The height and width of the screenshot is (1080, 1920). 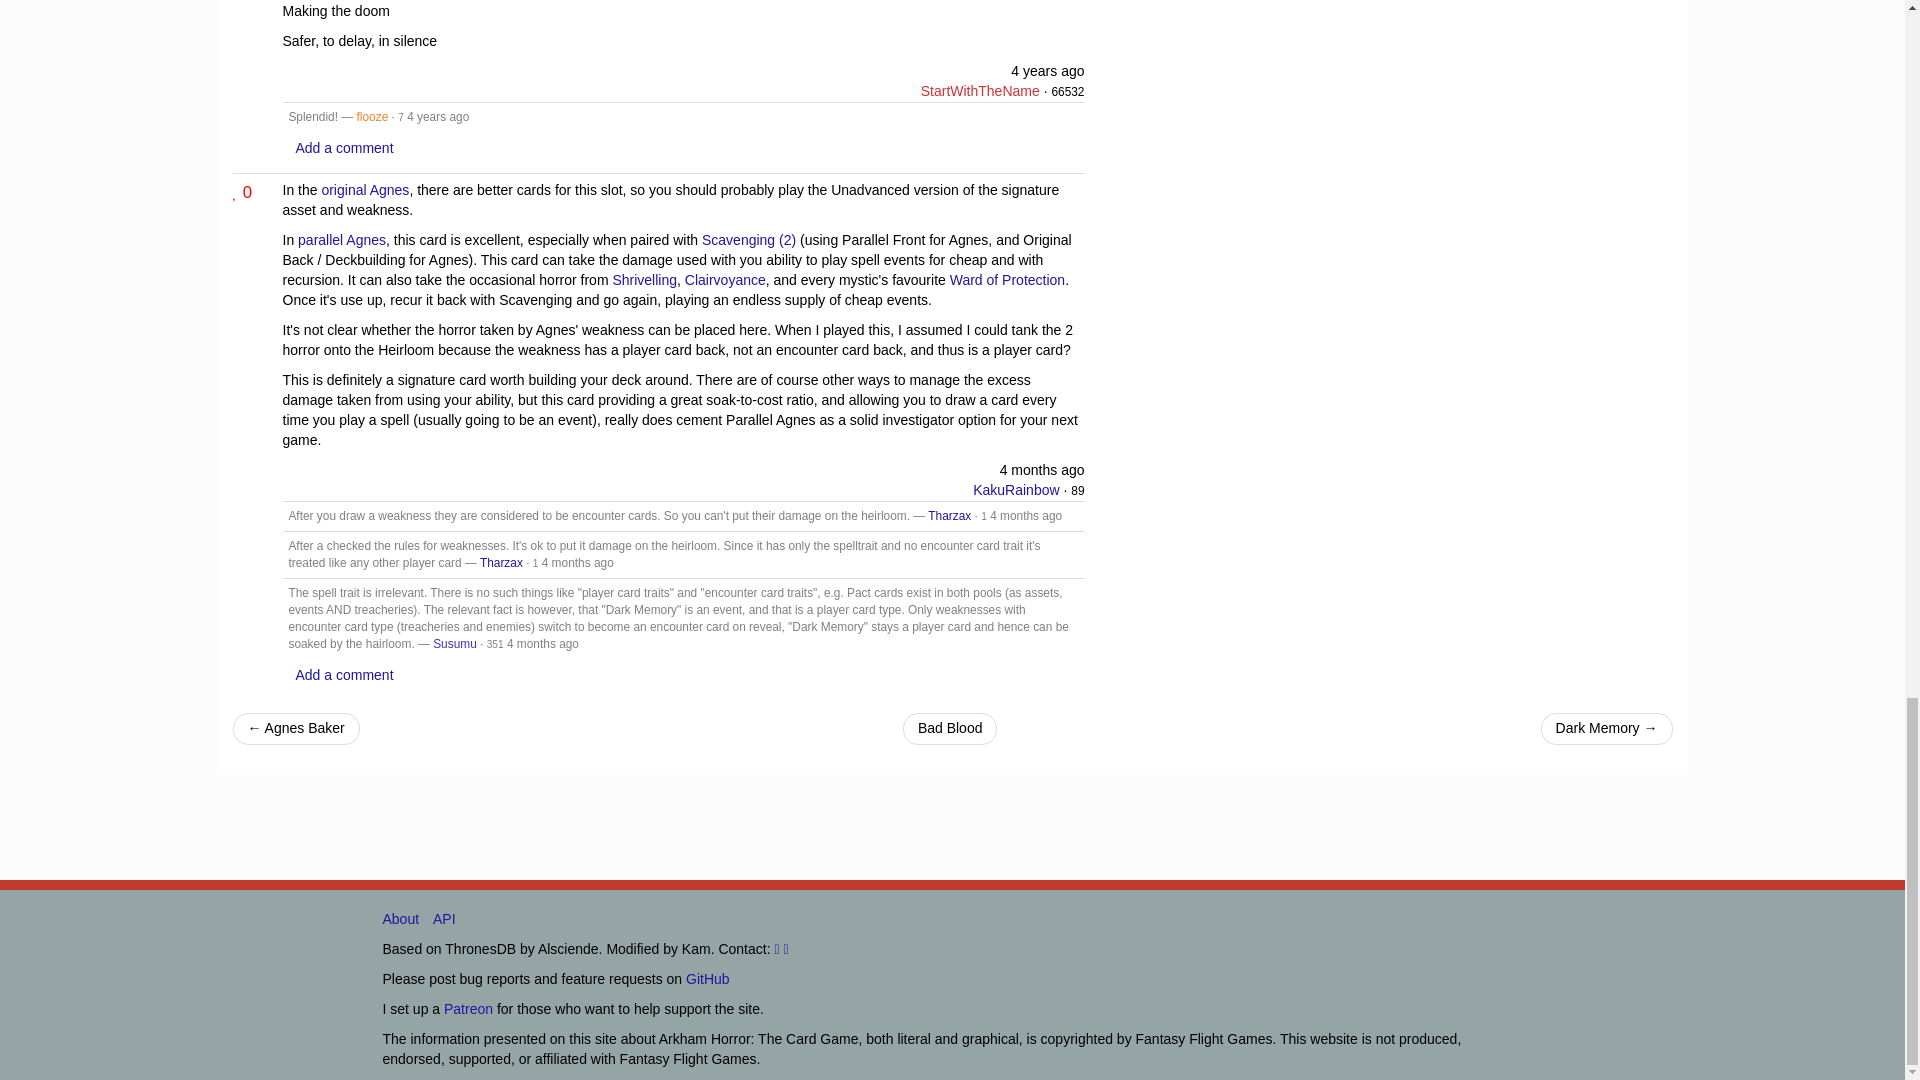 I want to click on Monday, April 1, 2024 9:04 PM, so click(x=1042, y=470).